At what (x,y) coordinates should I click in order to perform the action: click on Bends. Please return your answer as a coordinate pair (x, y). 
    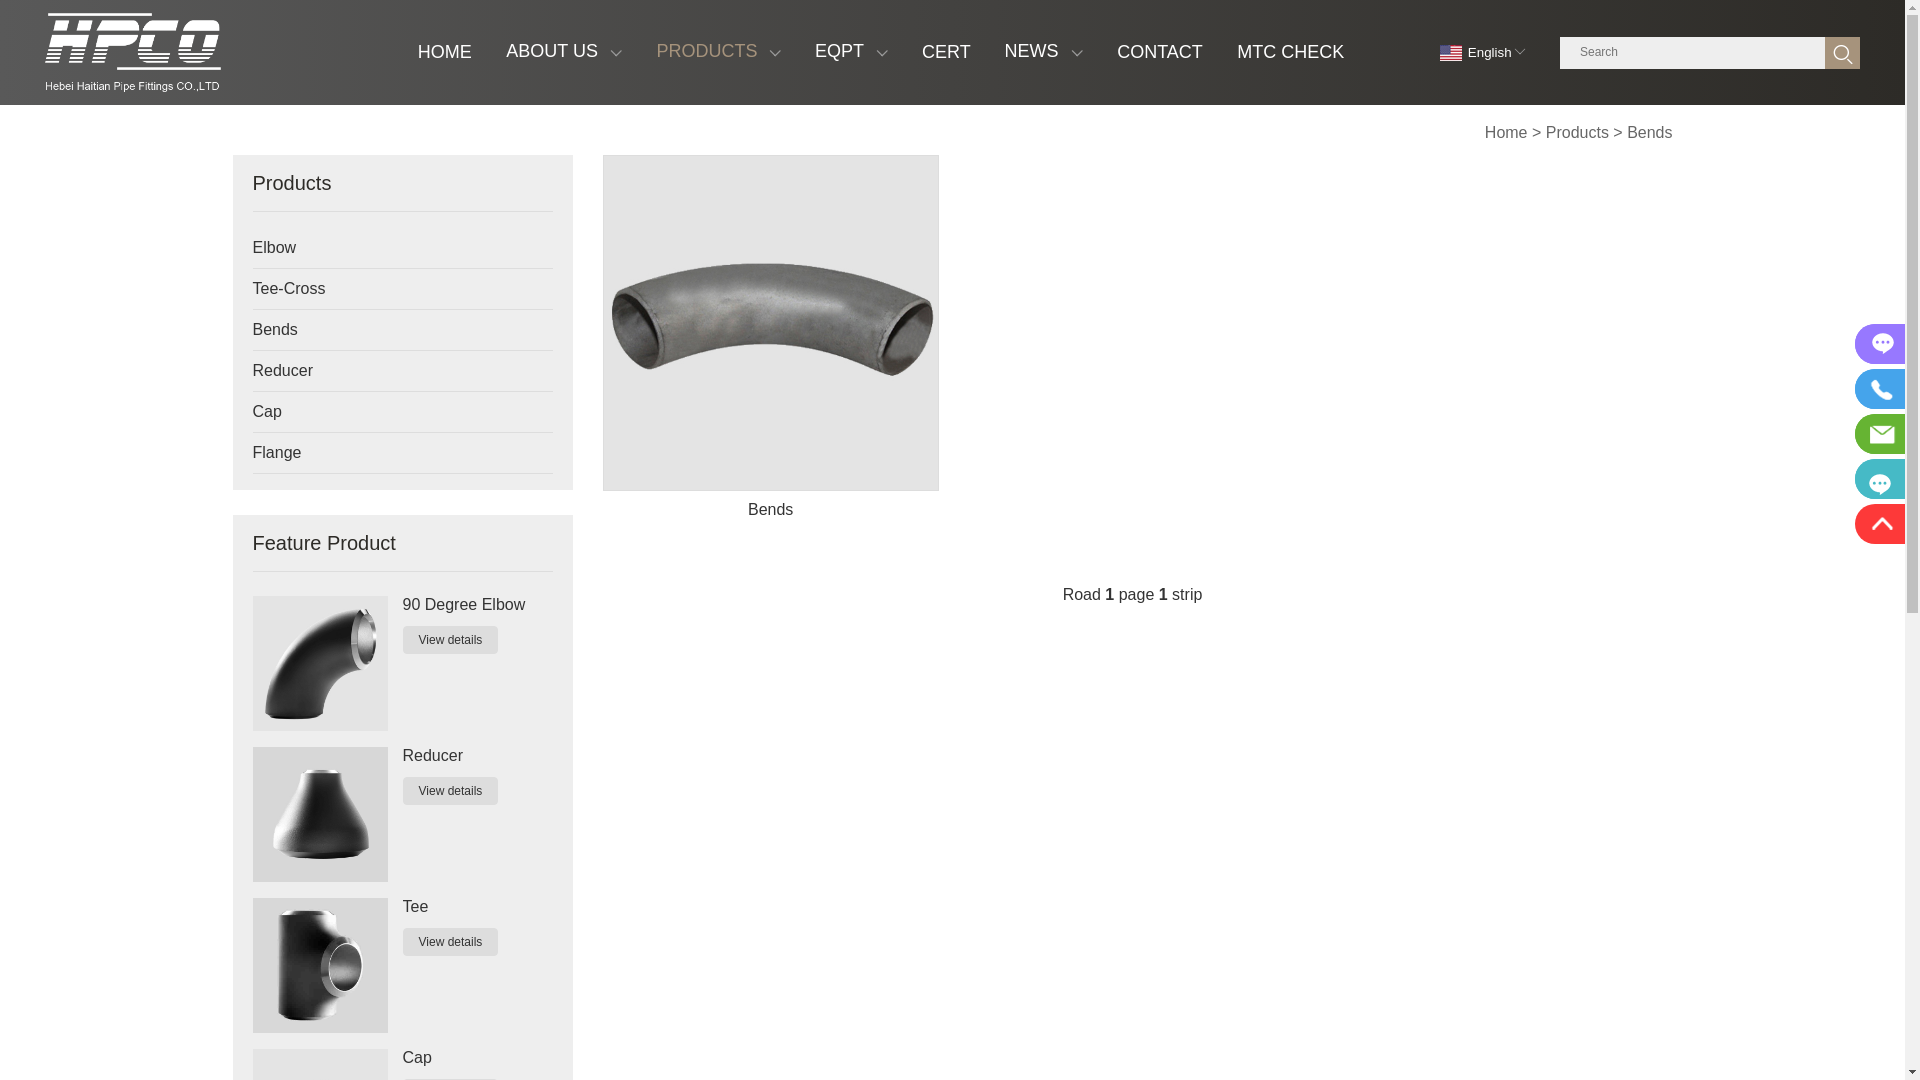
    Looking at the image, I should click on (383, 330).